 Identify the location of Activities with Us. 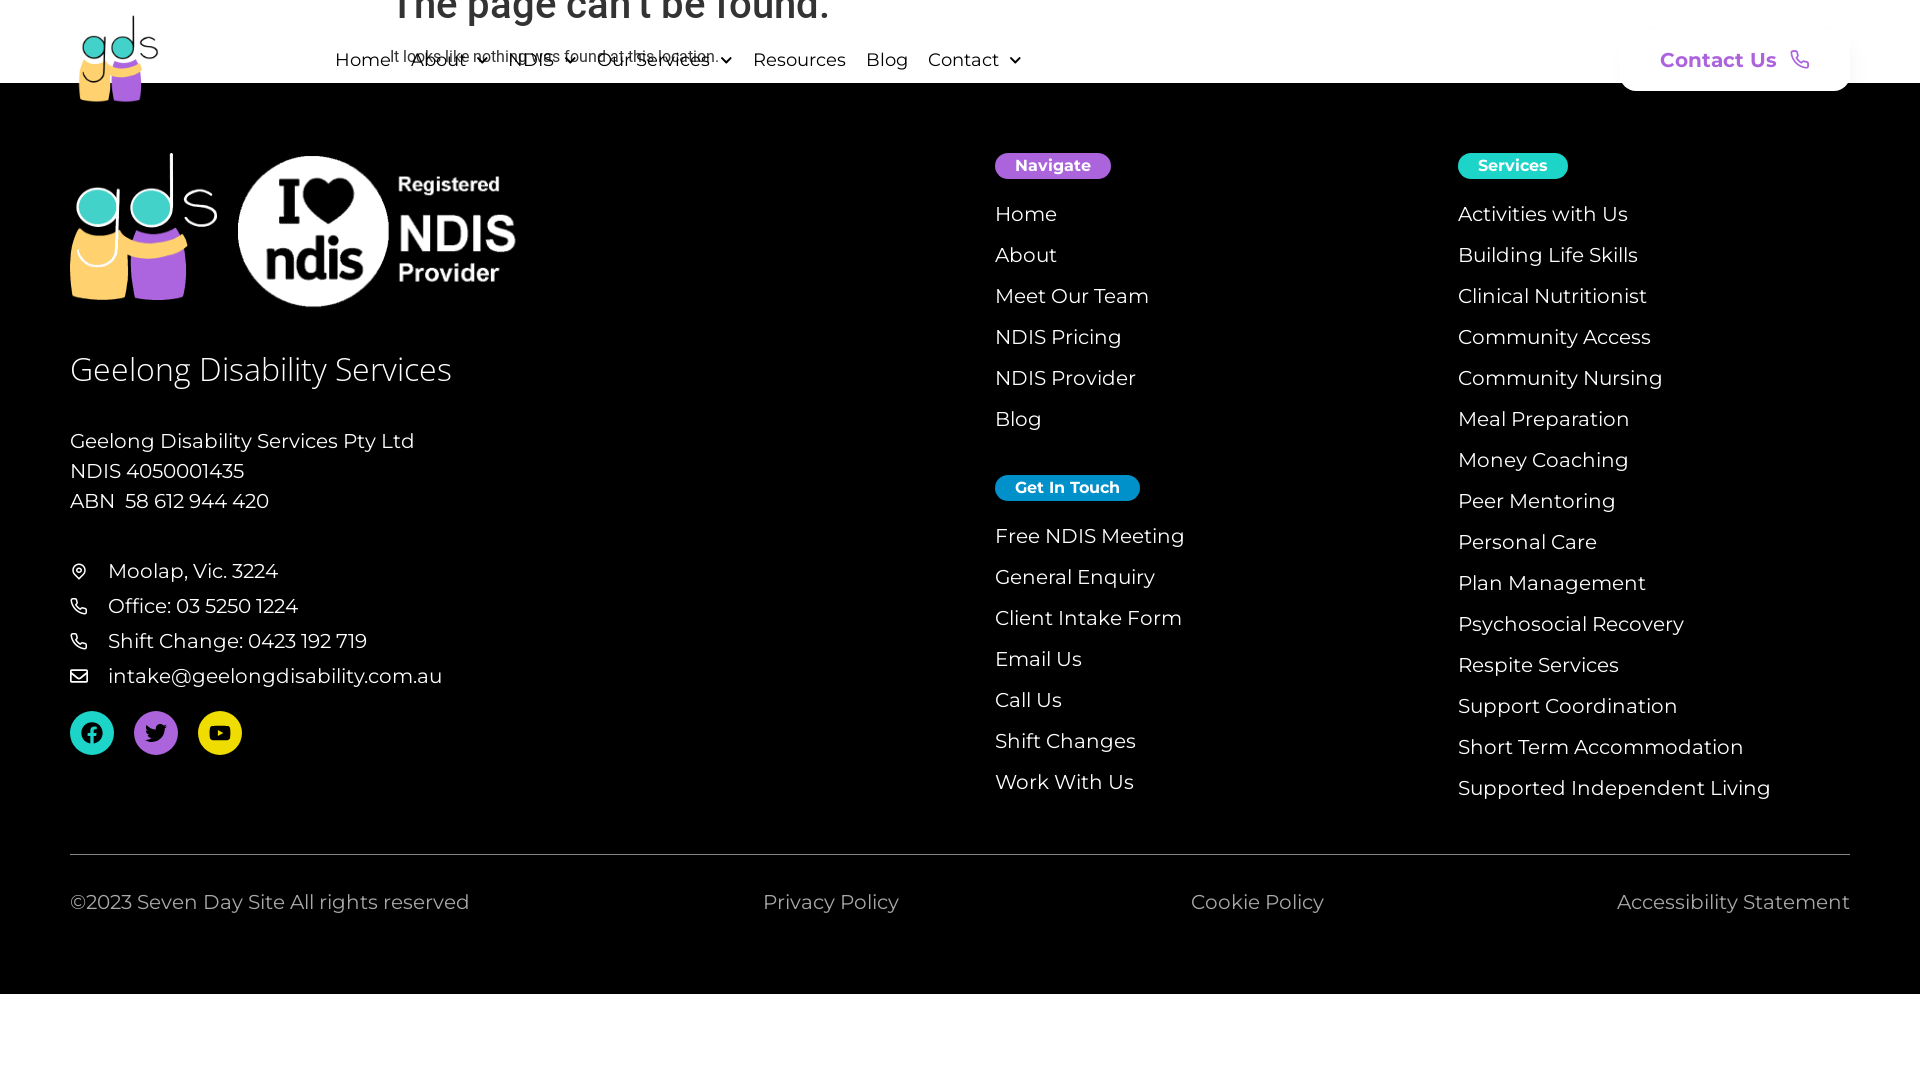
(1543, 214).